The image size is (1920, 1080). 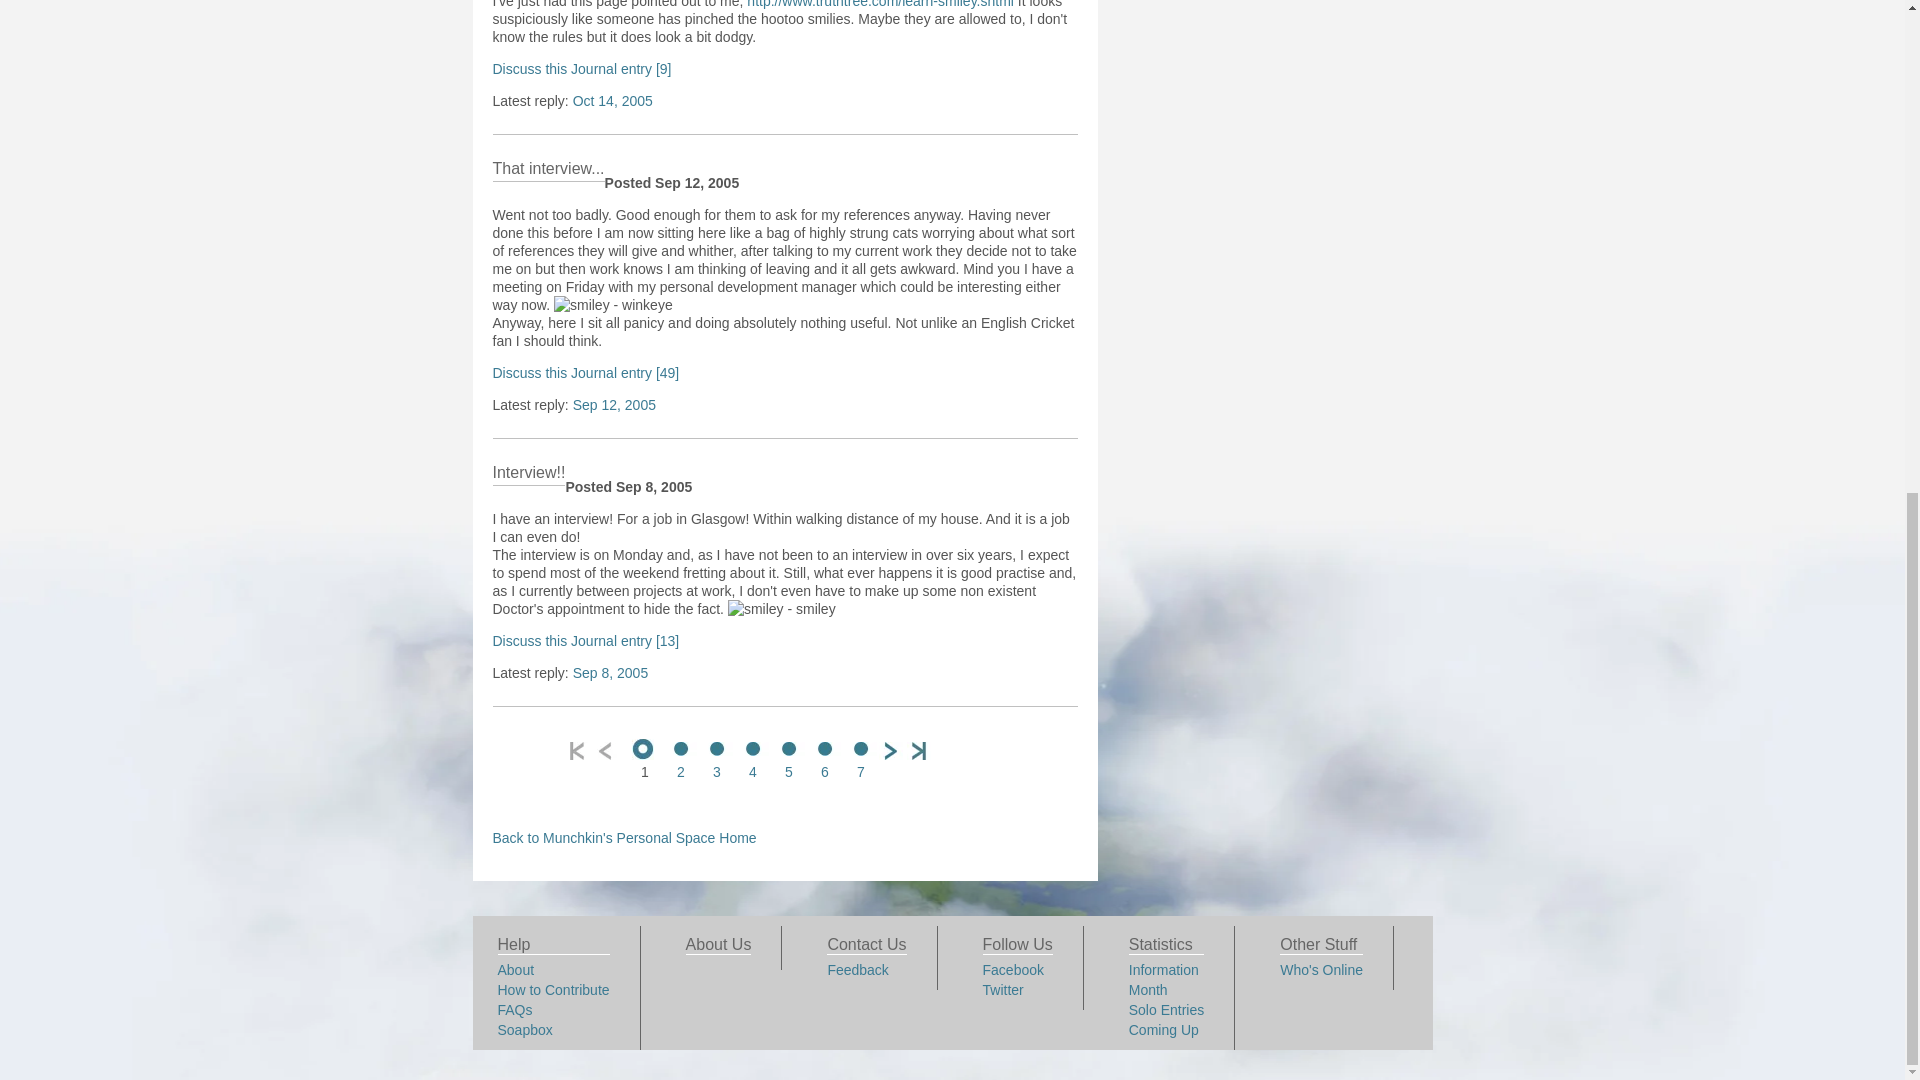 What do you see at coordinates (614, 304) in the screenshot?
I see `winkeye` at bounding box center [614, 304].